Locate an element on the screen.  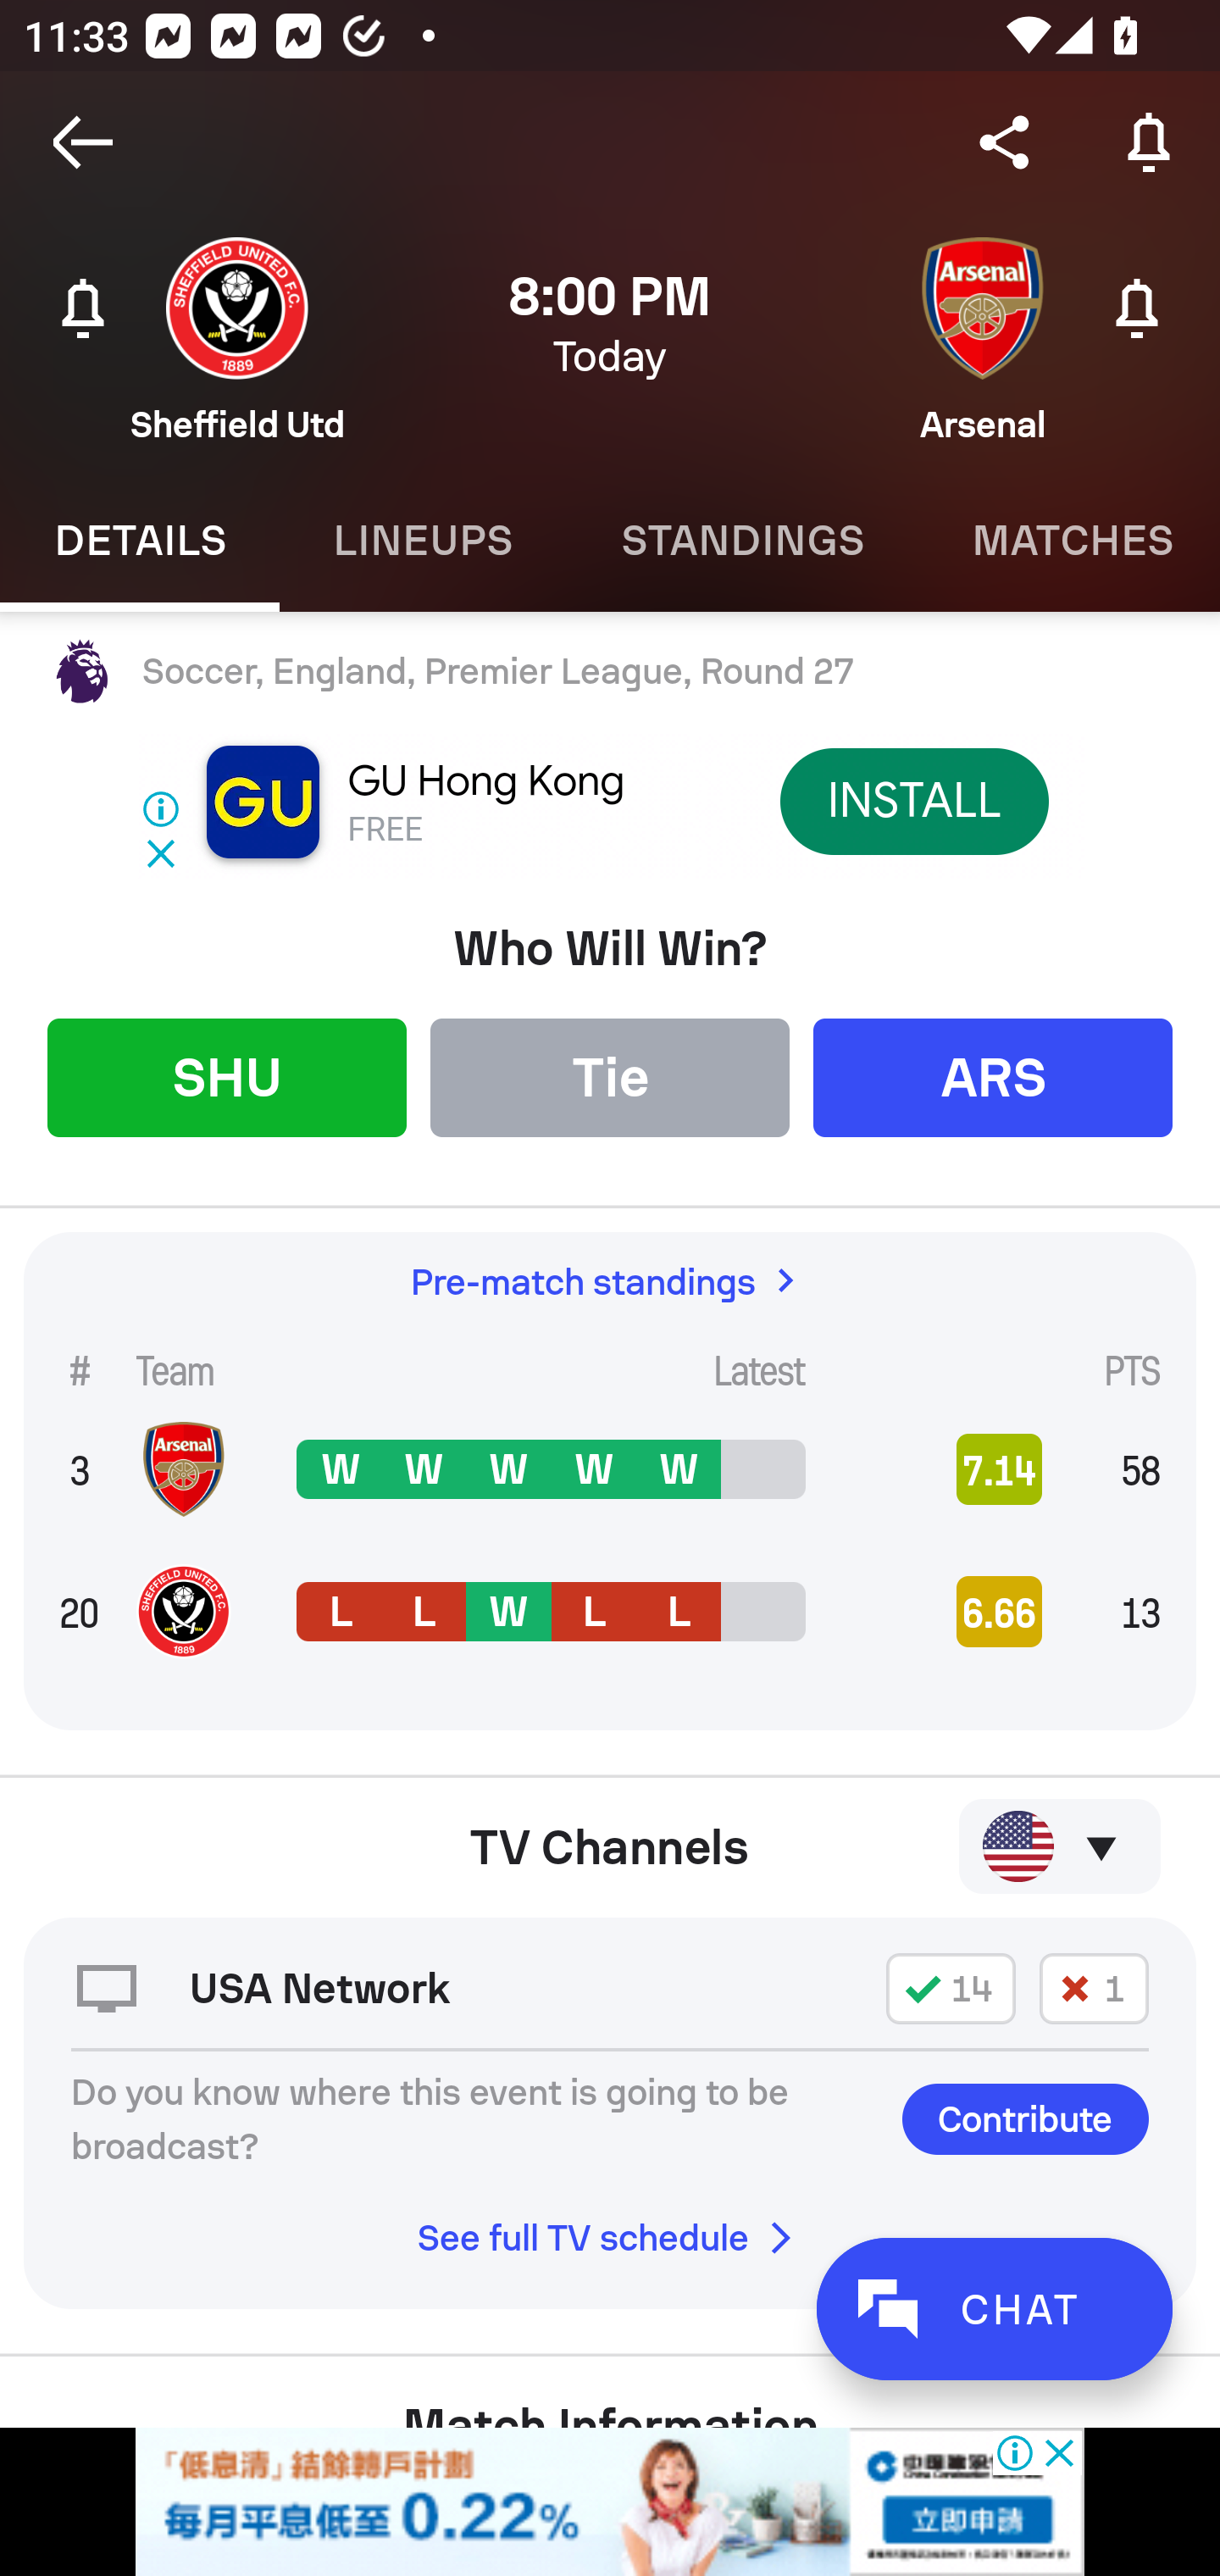
See full TV schedule is located at coordinates (610, 2237).